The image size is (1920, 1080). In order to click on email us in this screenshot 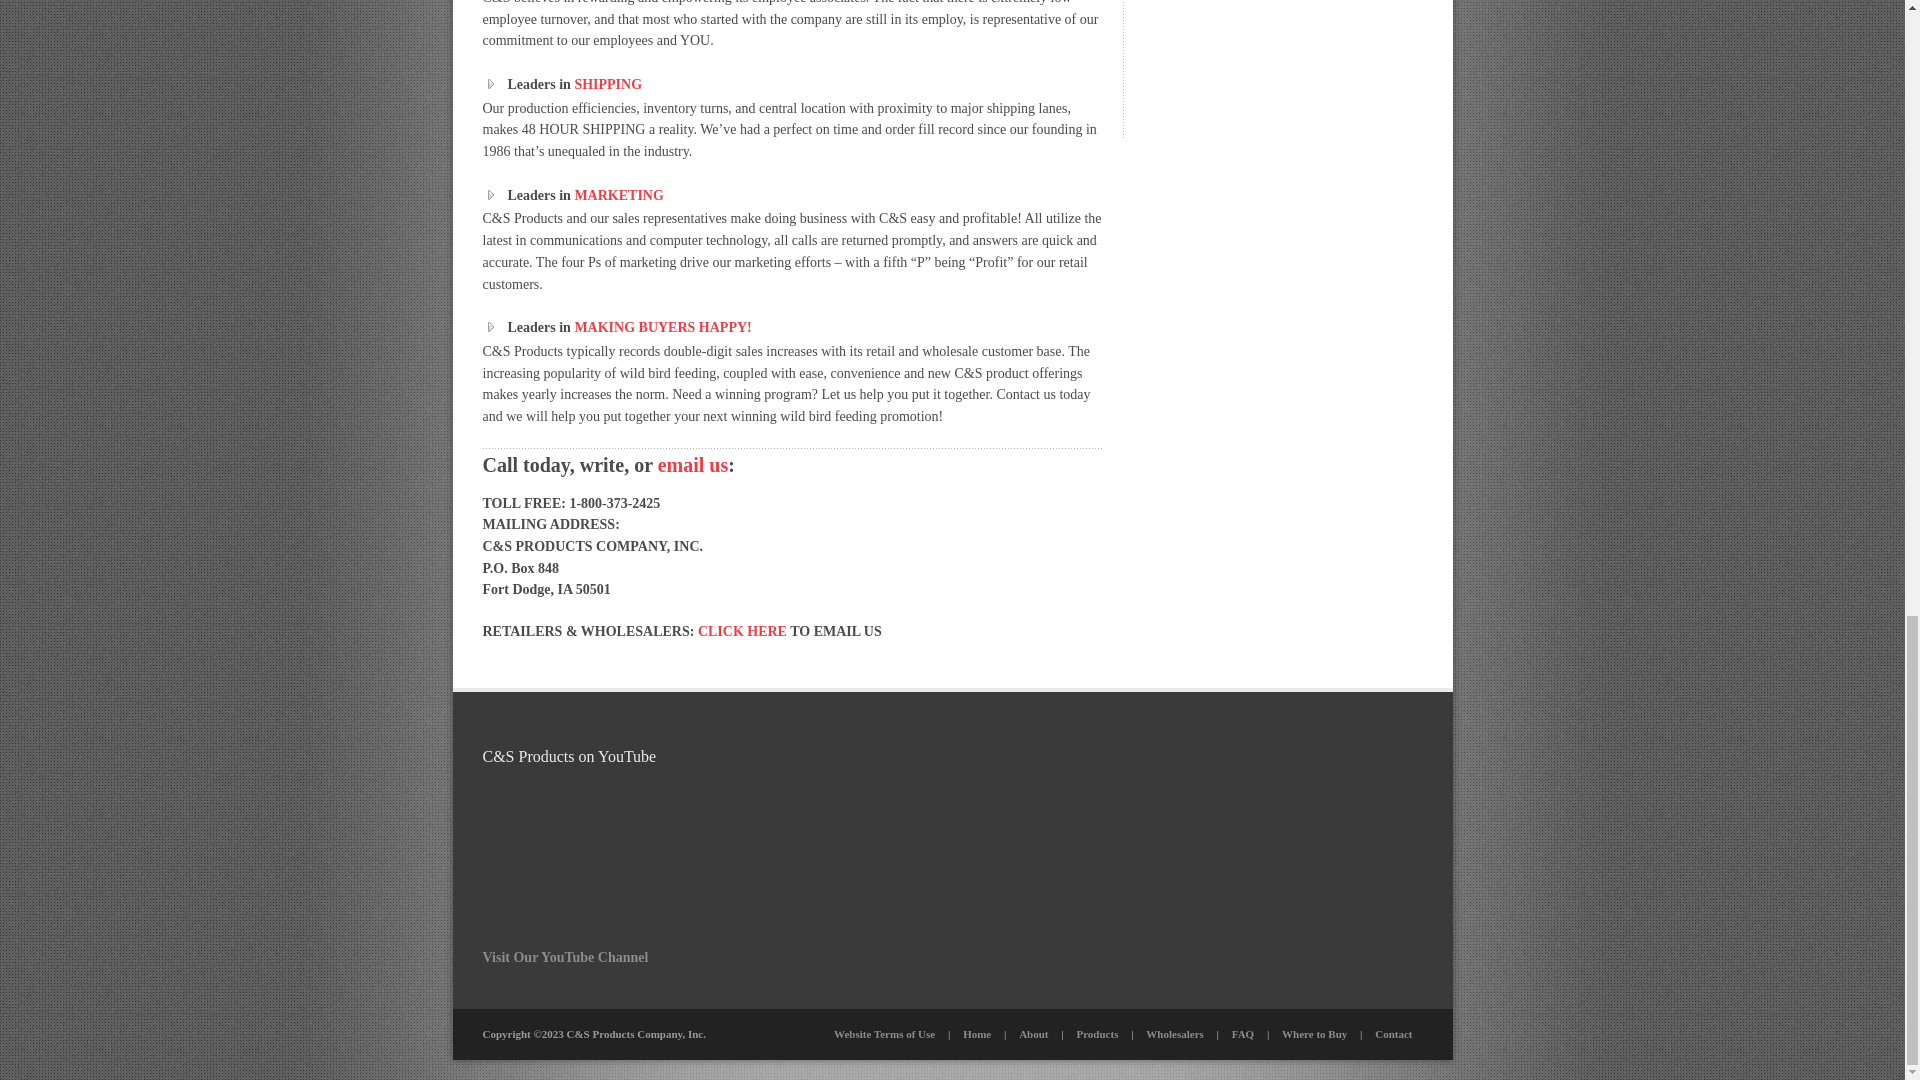, I will do `click(694, 464)`.